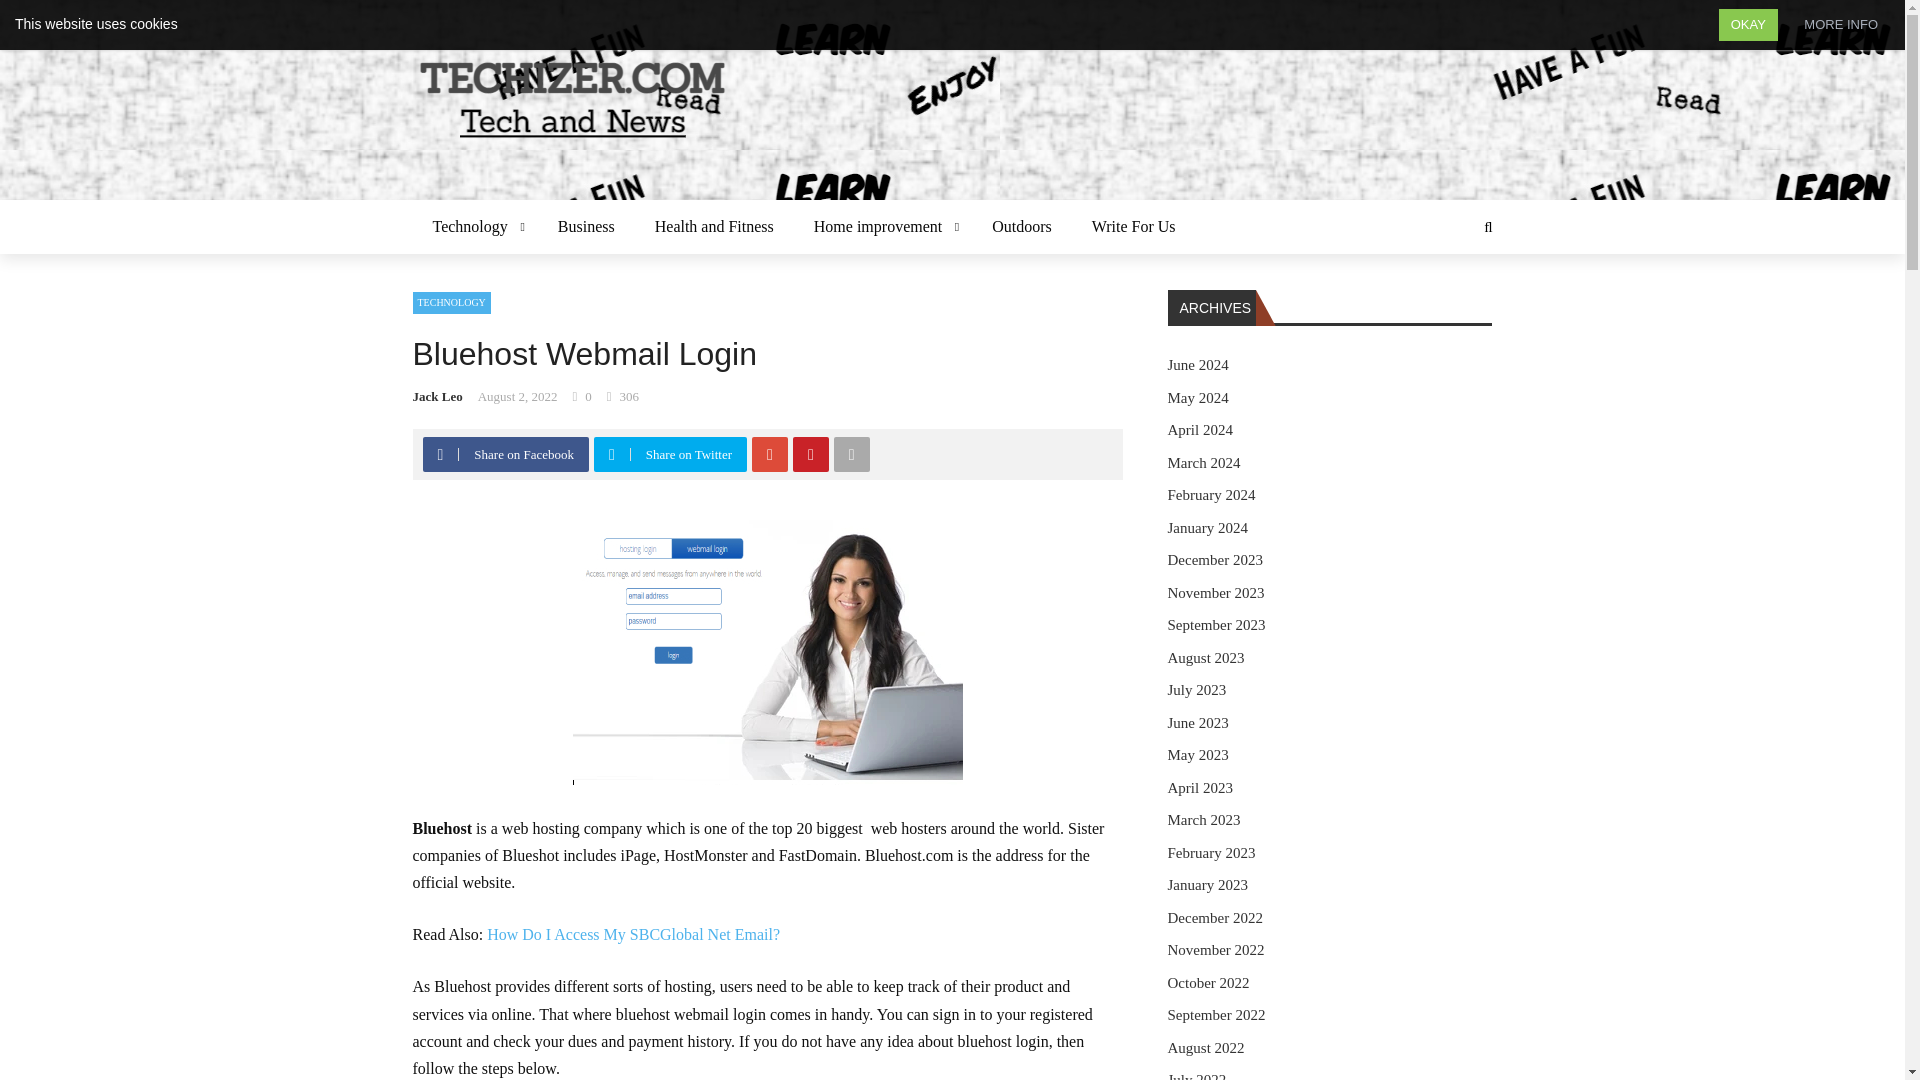 The image size is (1920, 1080). I want to click on Google Plus, so click(770, 454).